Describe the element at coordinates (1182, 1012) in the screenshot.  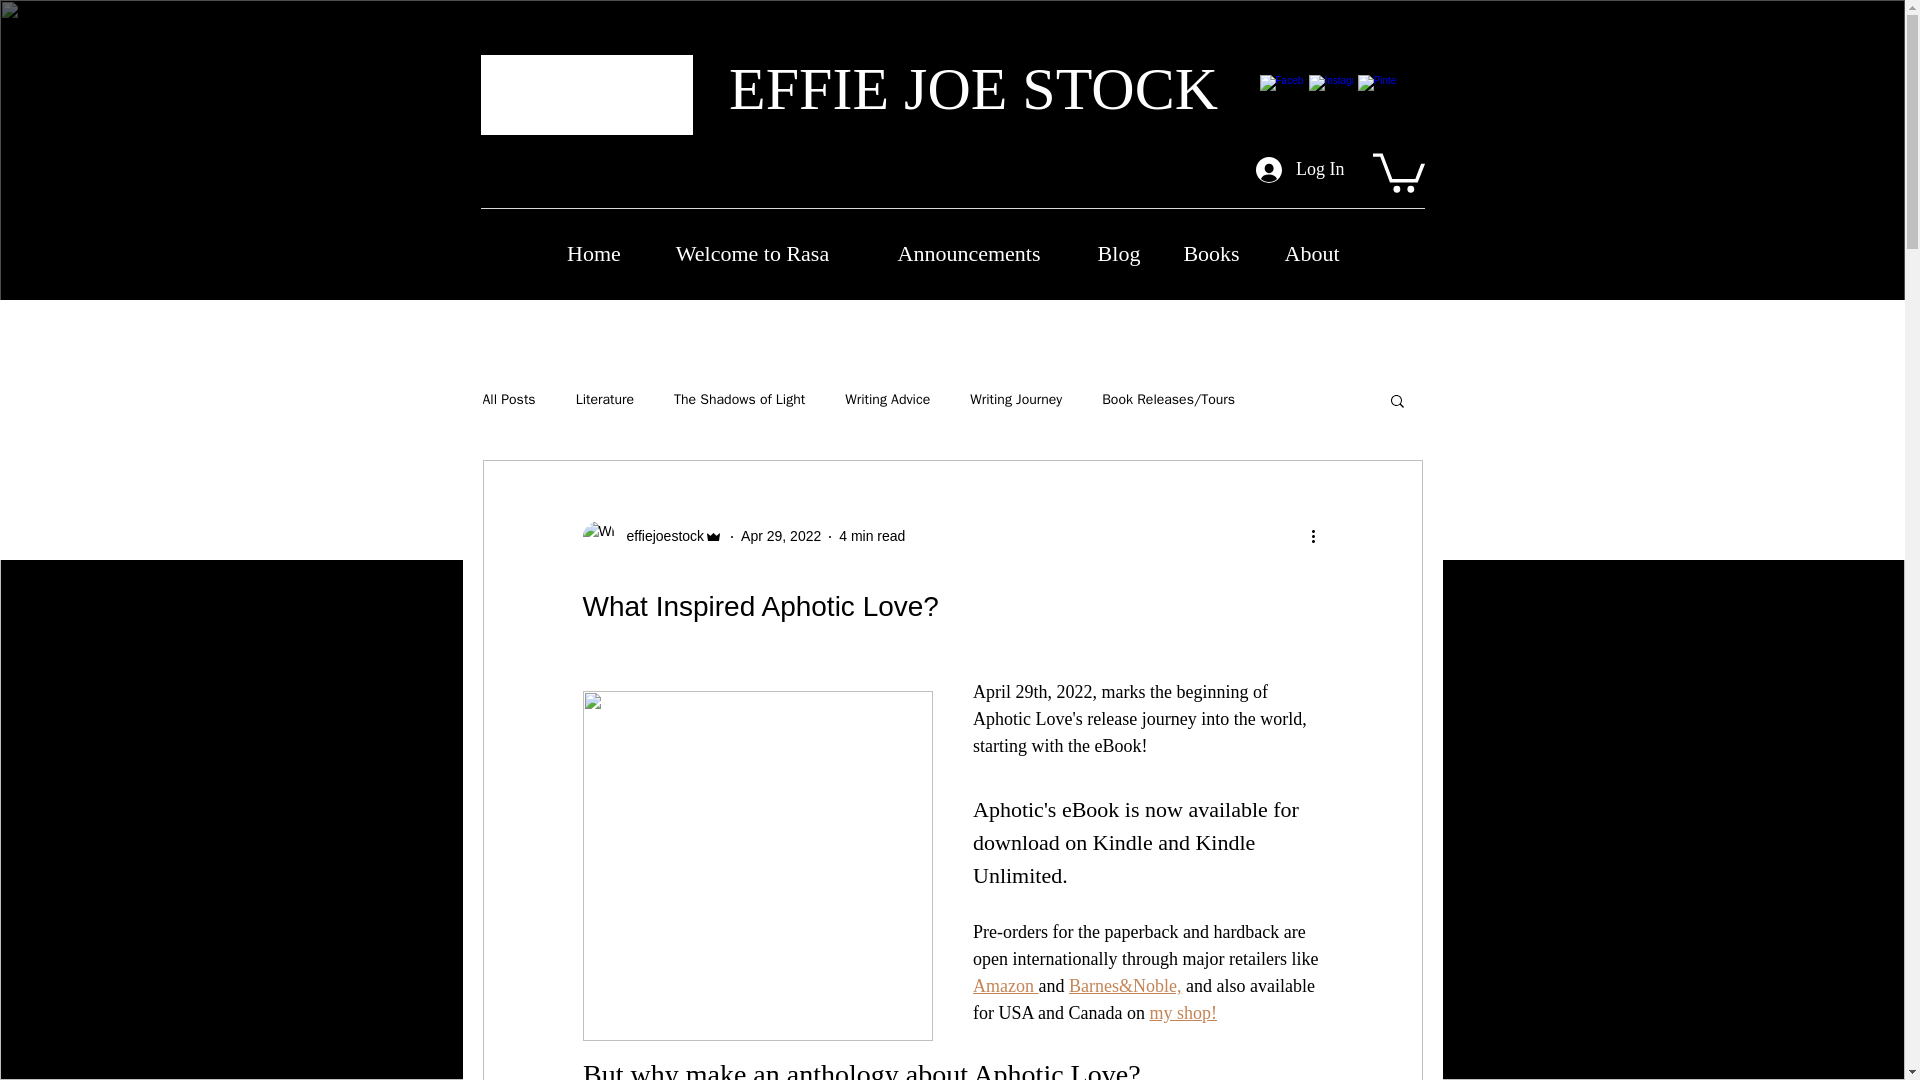
I see `my shop!` at that location.